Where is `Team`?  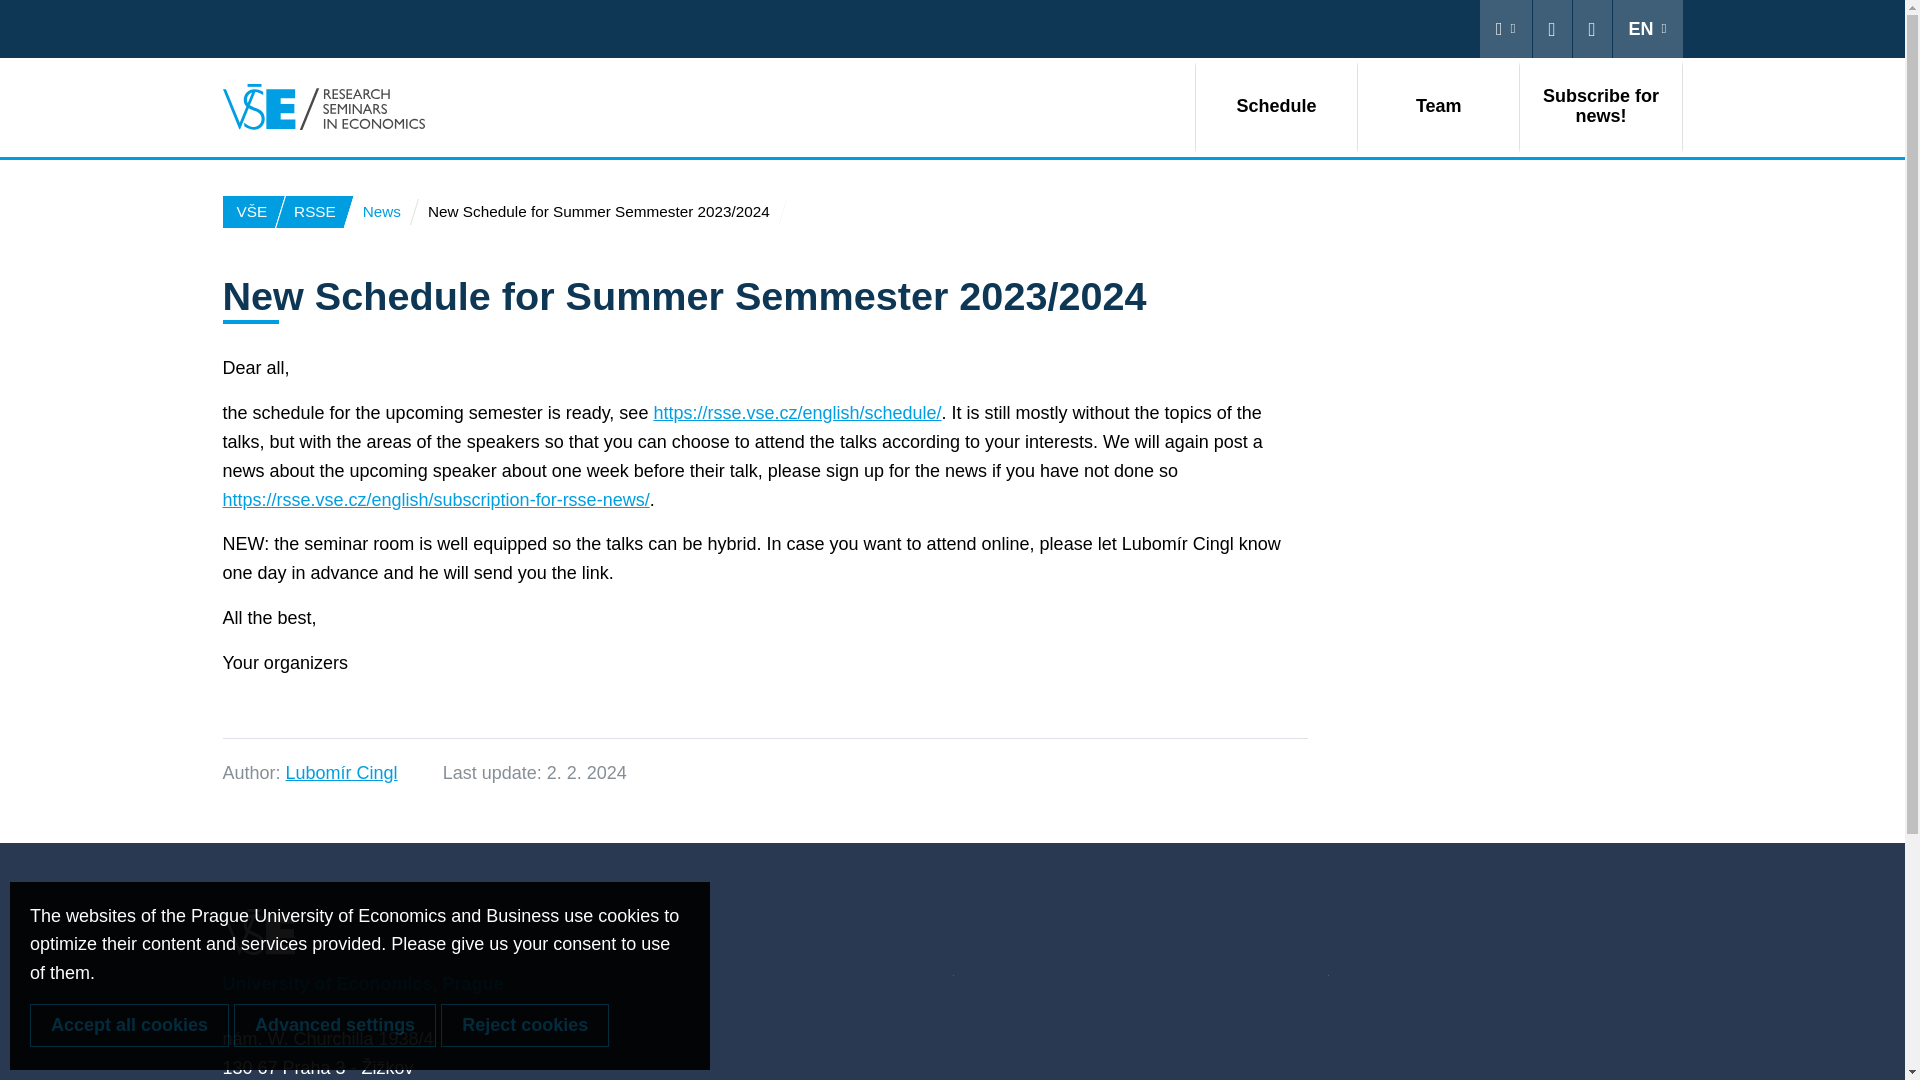 Team is located at coordinates (1438, 106).